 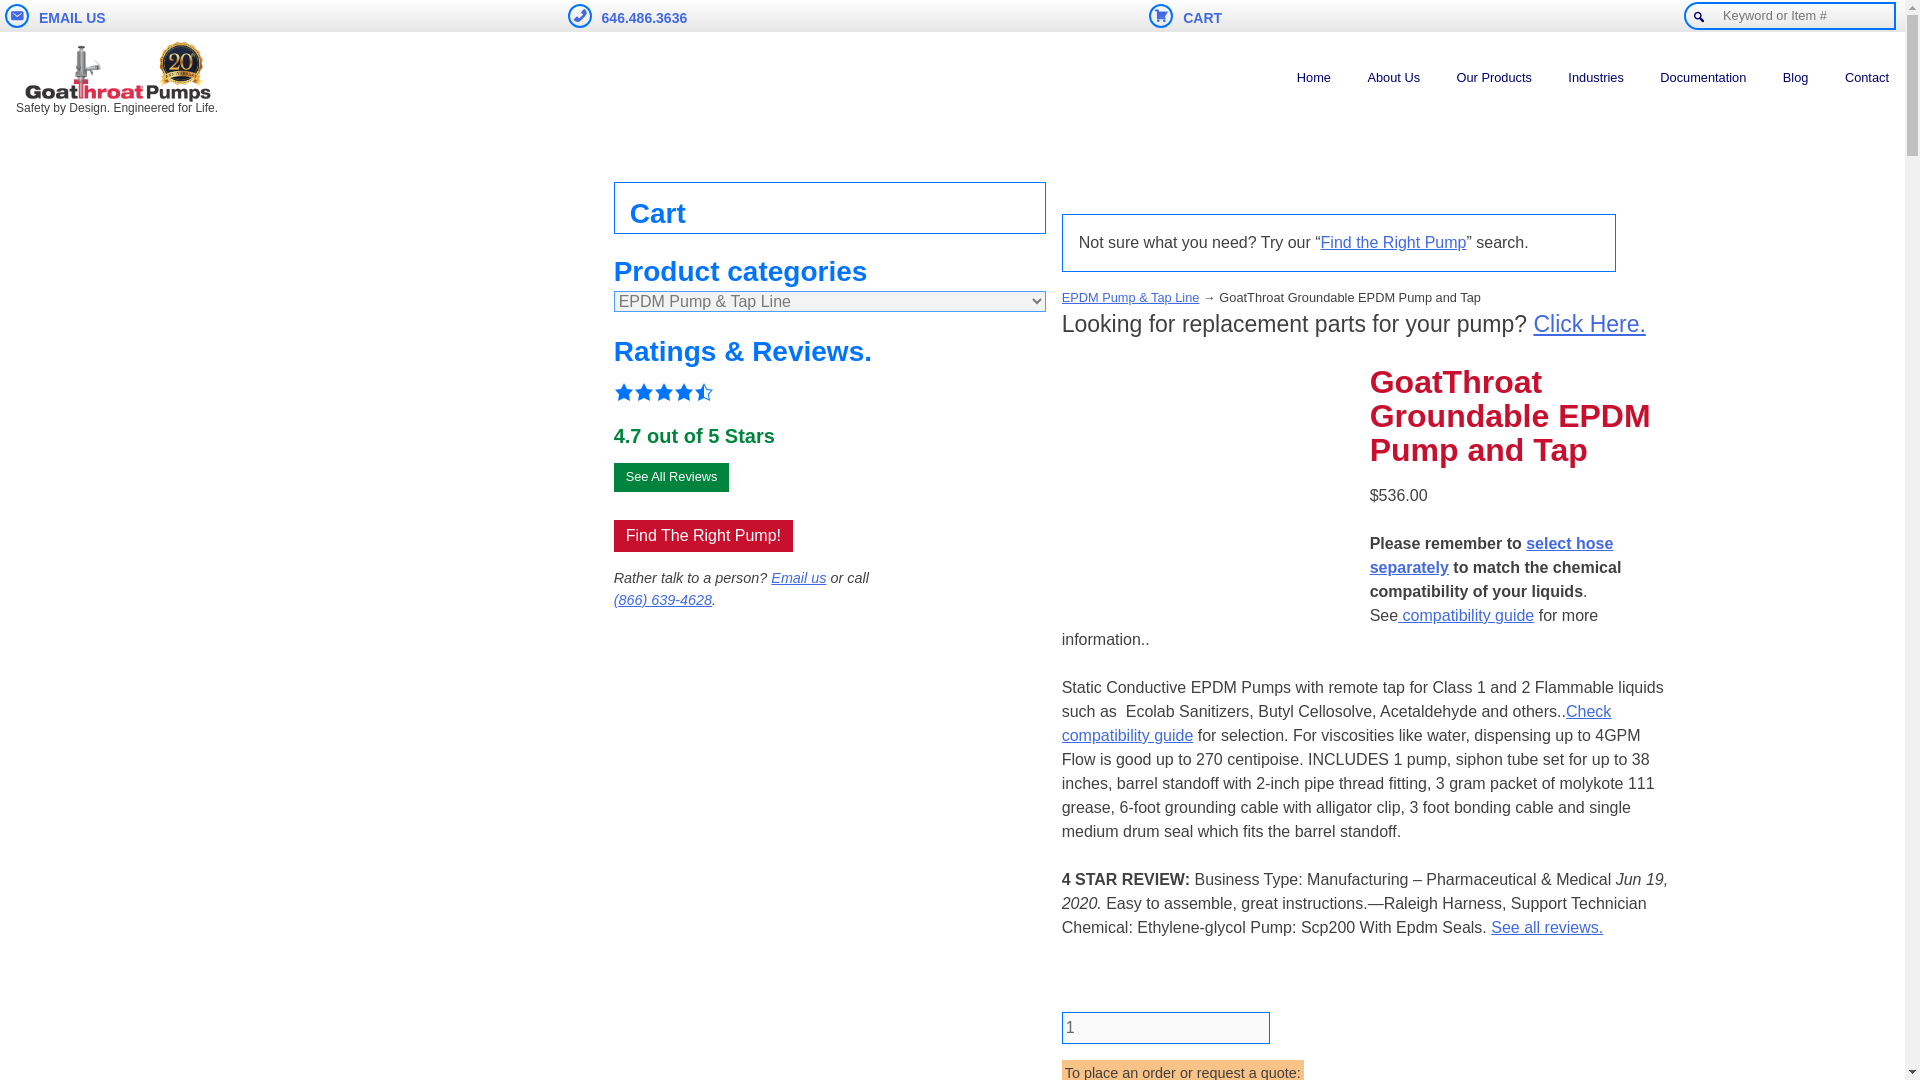 I want to click on GoatThroat Pumps, so click(x=116, y=72).